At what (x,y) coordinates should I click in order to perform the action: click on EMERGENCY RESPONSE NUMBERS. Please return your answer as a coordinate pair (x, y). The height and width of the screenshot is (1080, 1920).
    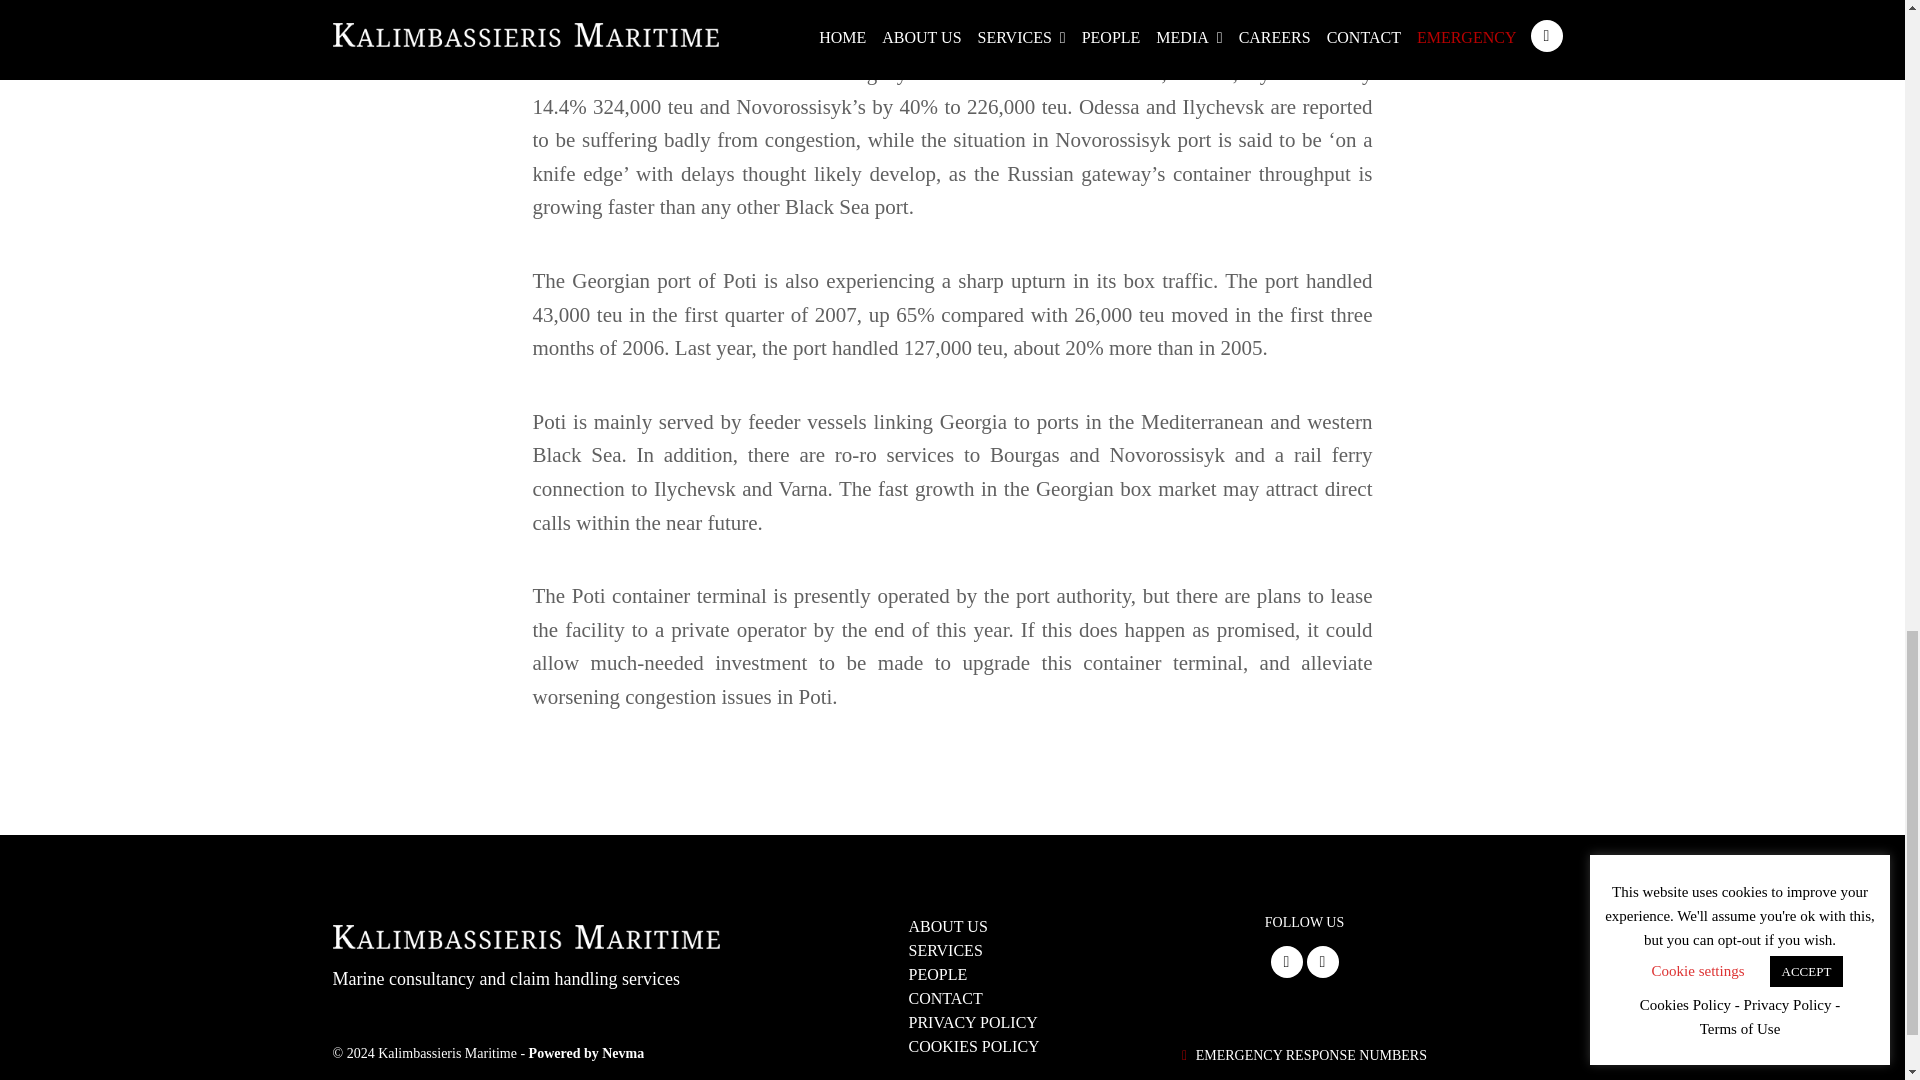
    Looking at the image, I should click on (1311, 1056).